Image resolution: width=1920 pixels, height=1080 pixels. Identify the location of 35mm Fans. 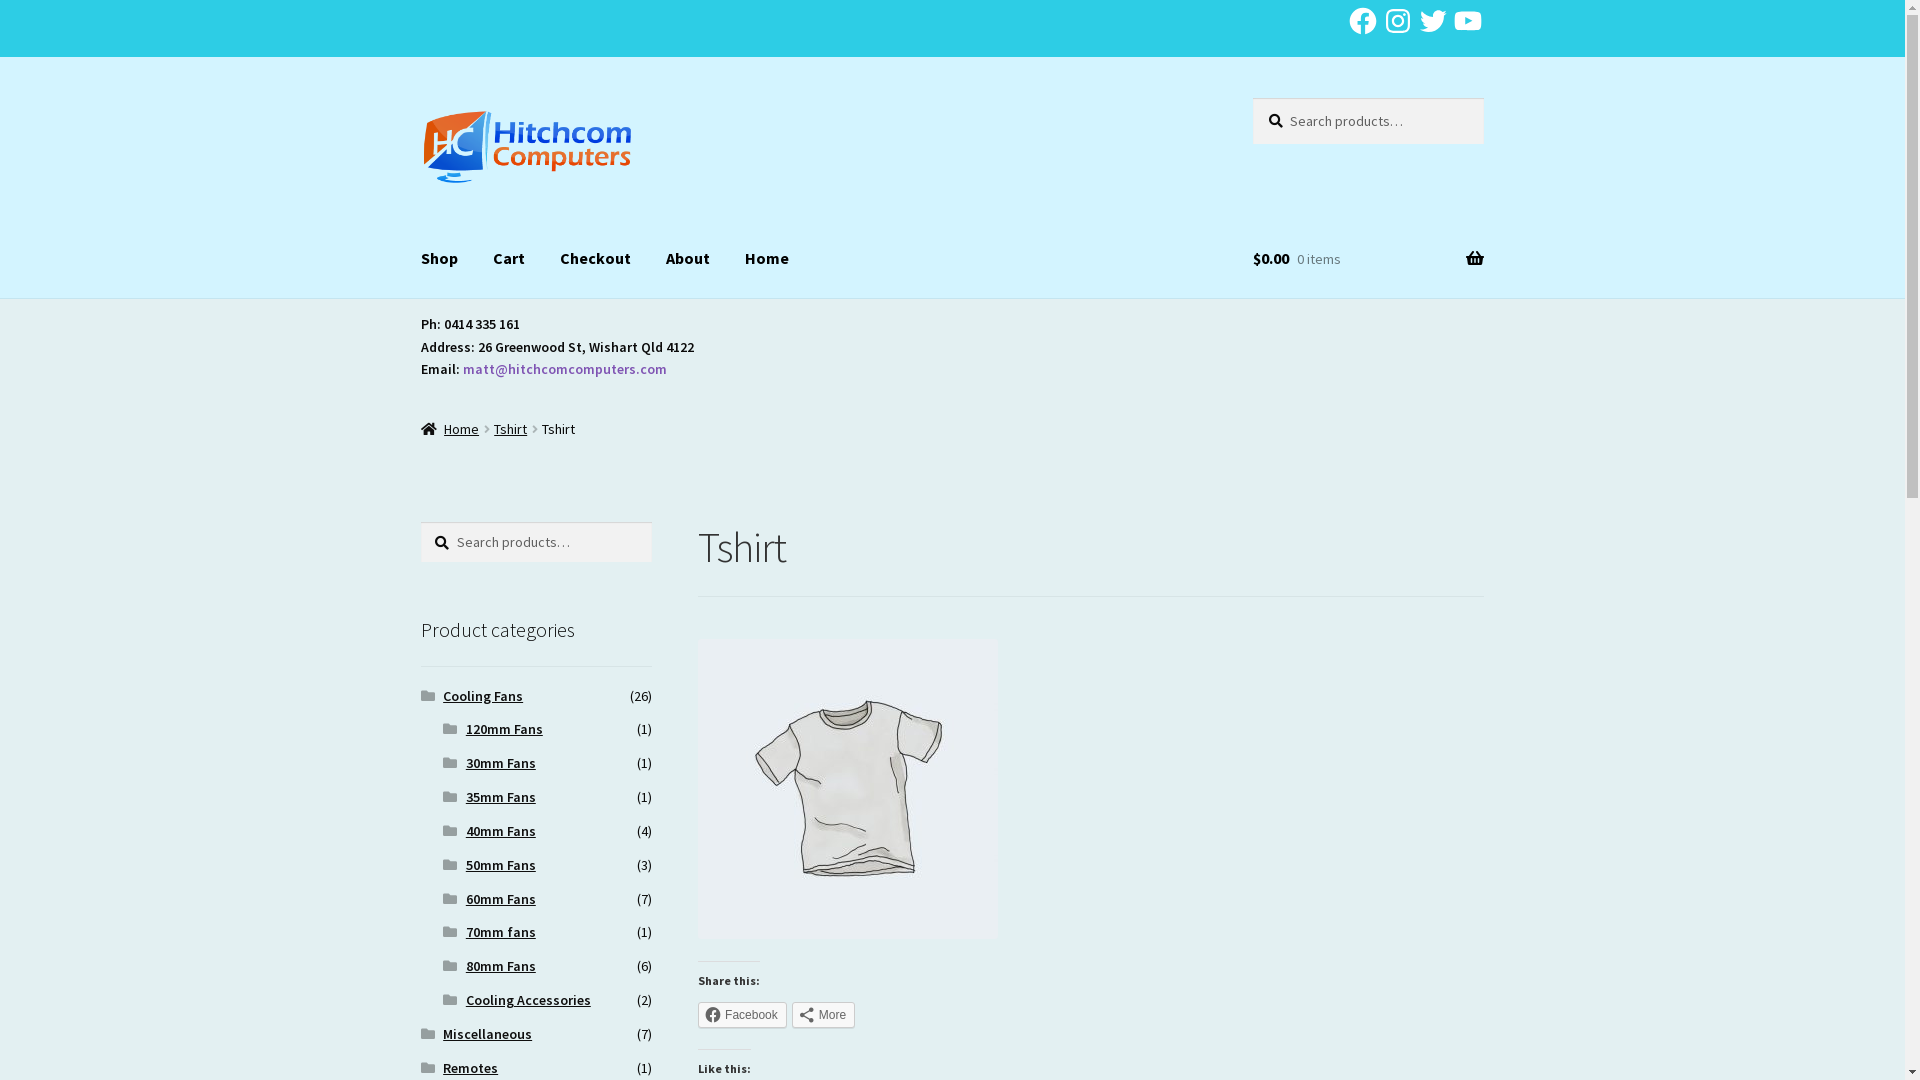
(501, 797).